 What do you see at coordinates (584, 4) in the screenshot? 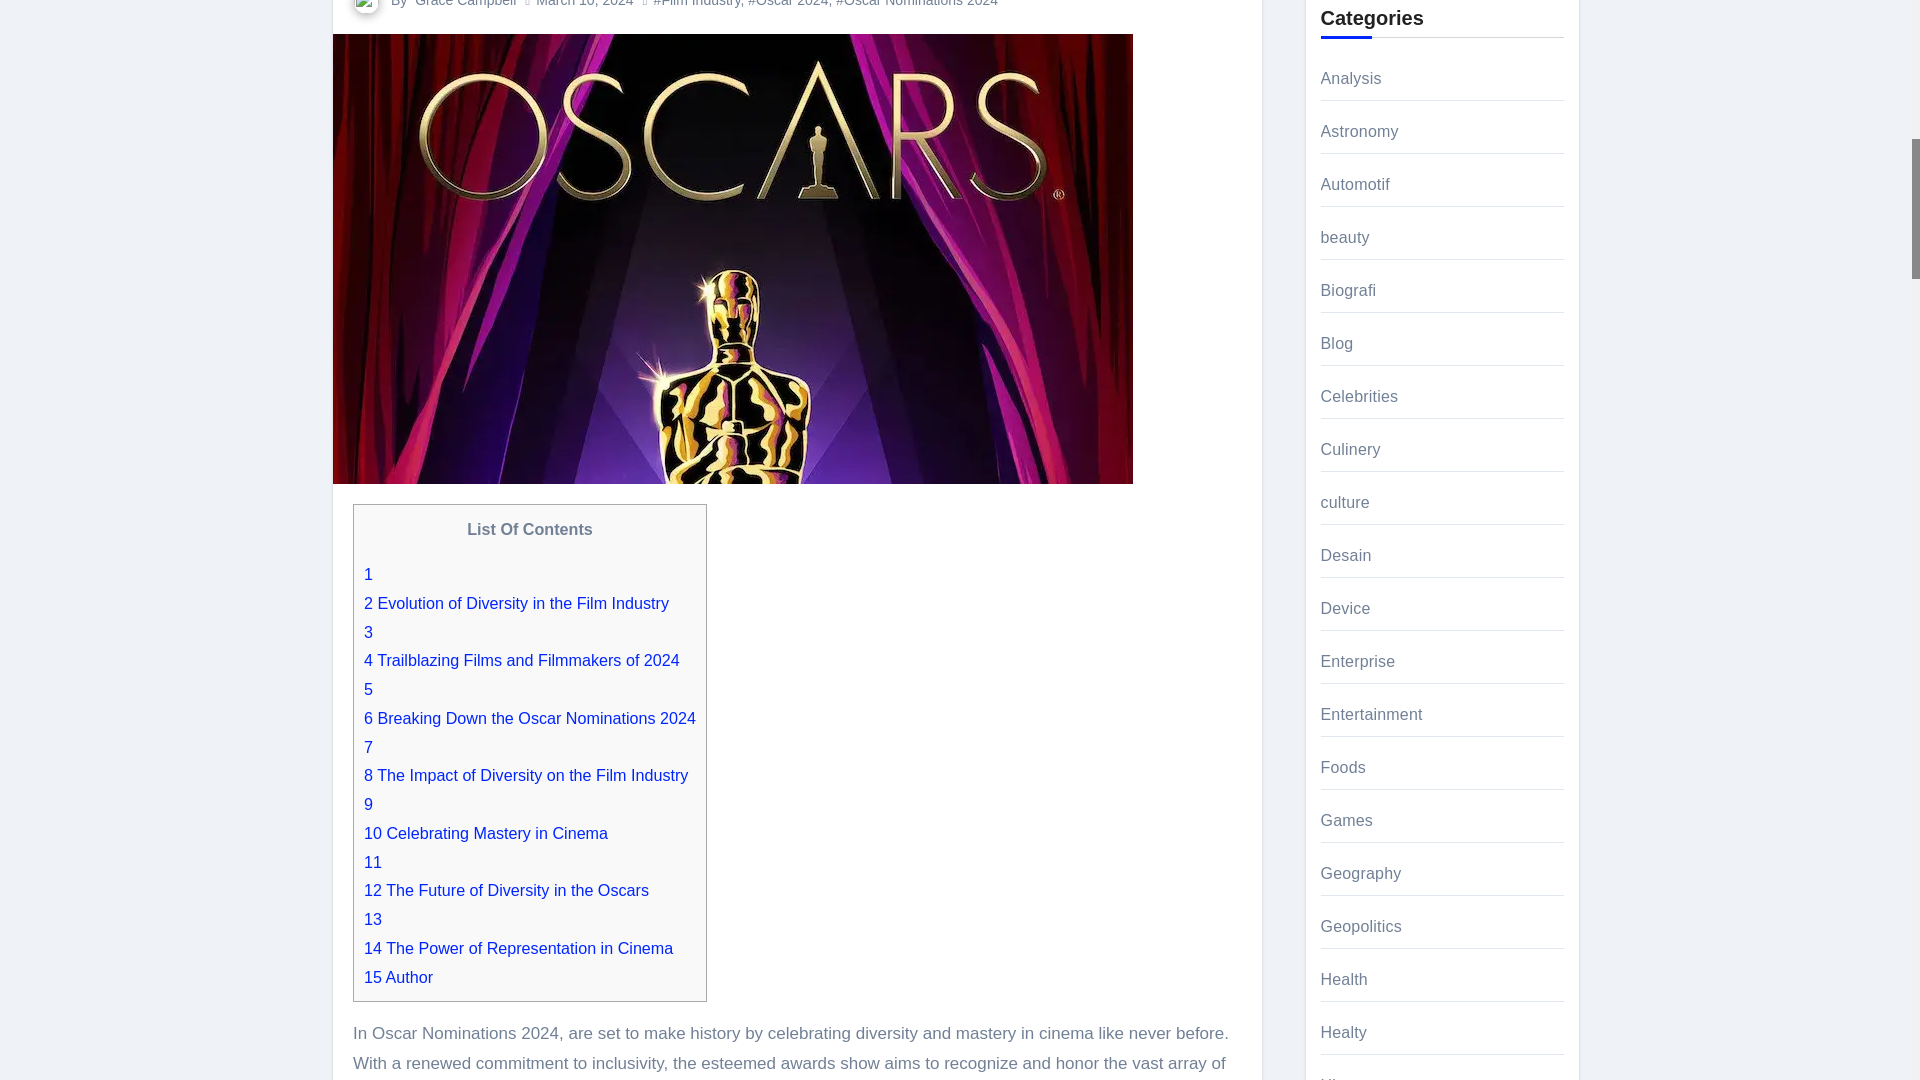
I see `March 10, 2024` at bounding box center [584, 4].